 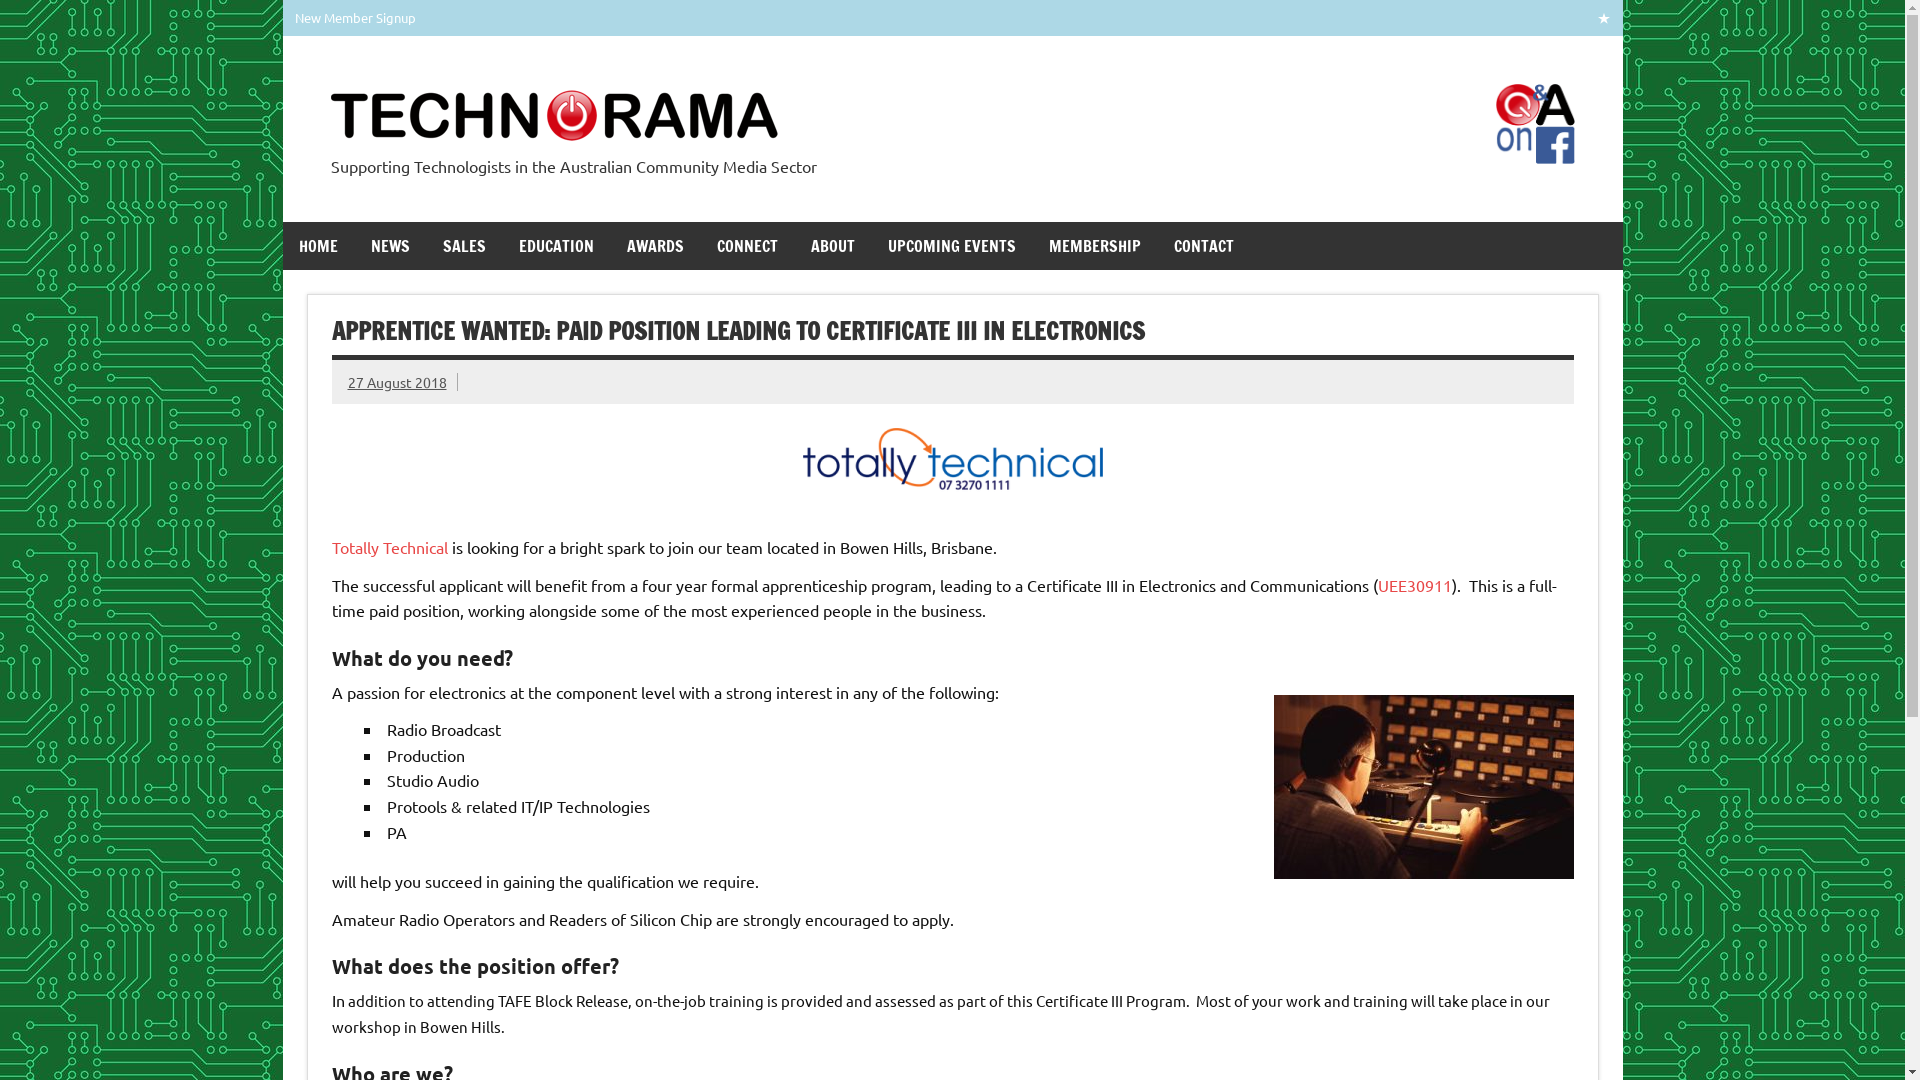 What do you see at coordinates (832, 246) in the screenshot?
I see `ABOUT` at bounding box center [832, 246].